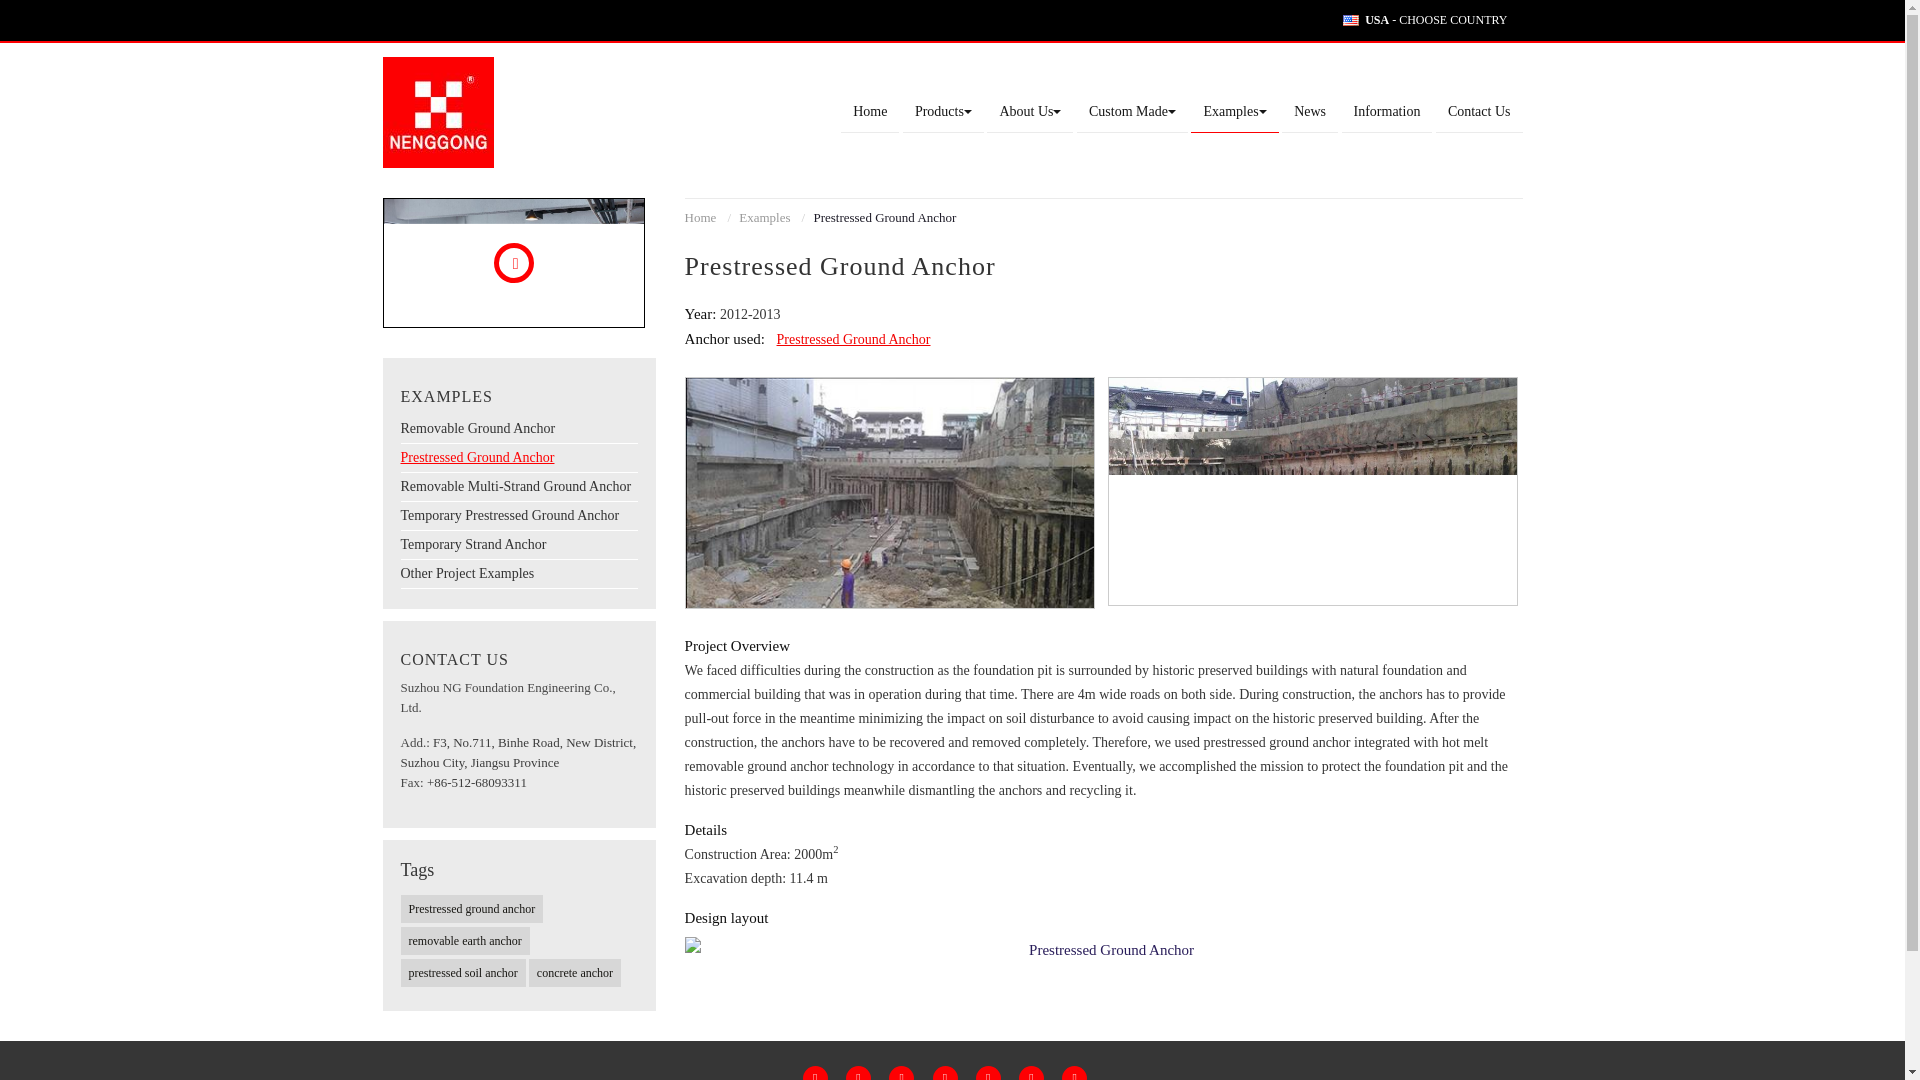 The width and height of the screenshot is (1920, 1080). I want to click on Google Plus, so click(900, 1072).